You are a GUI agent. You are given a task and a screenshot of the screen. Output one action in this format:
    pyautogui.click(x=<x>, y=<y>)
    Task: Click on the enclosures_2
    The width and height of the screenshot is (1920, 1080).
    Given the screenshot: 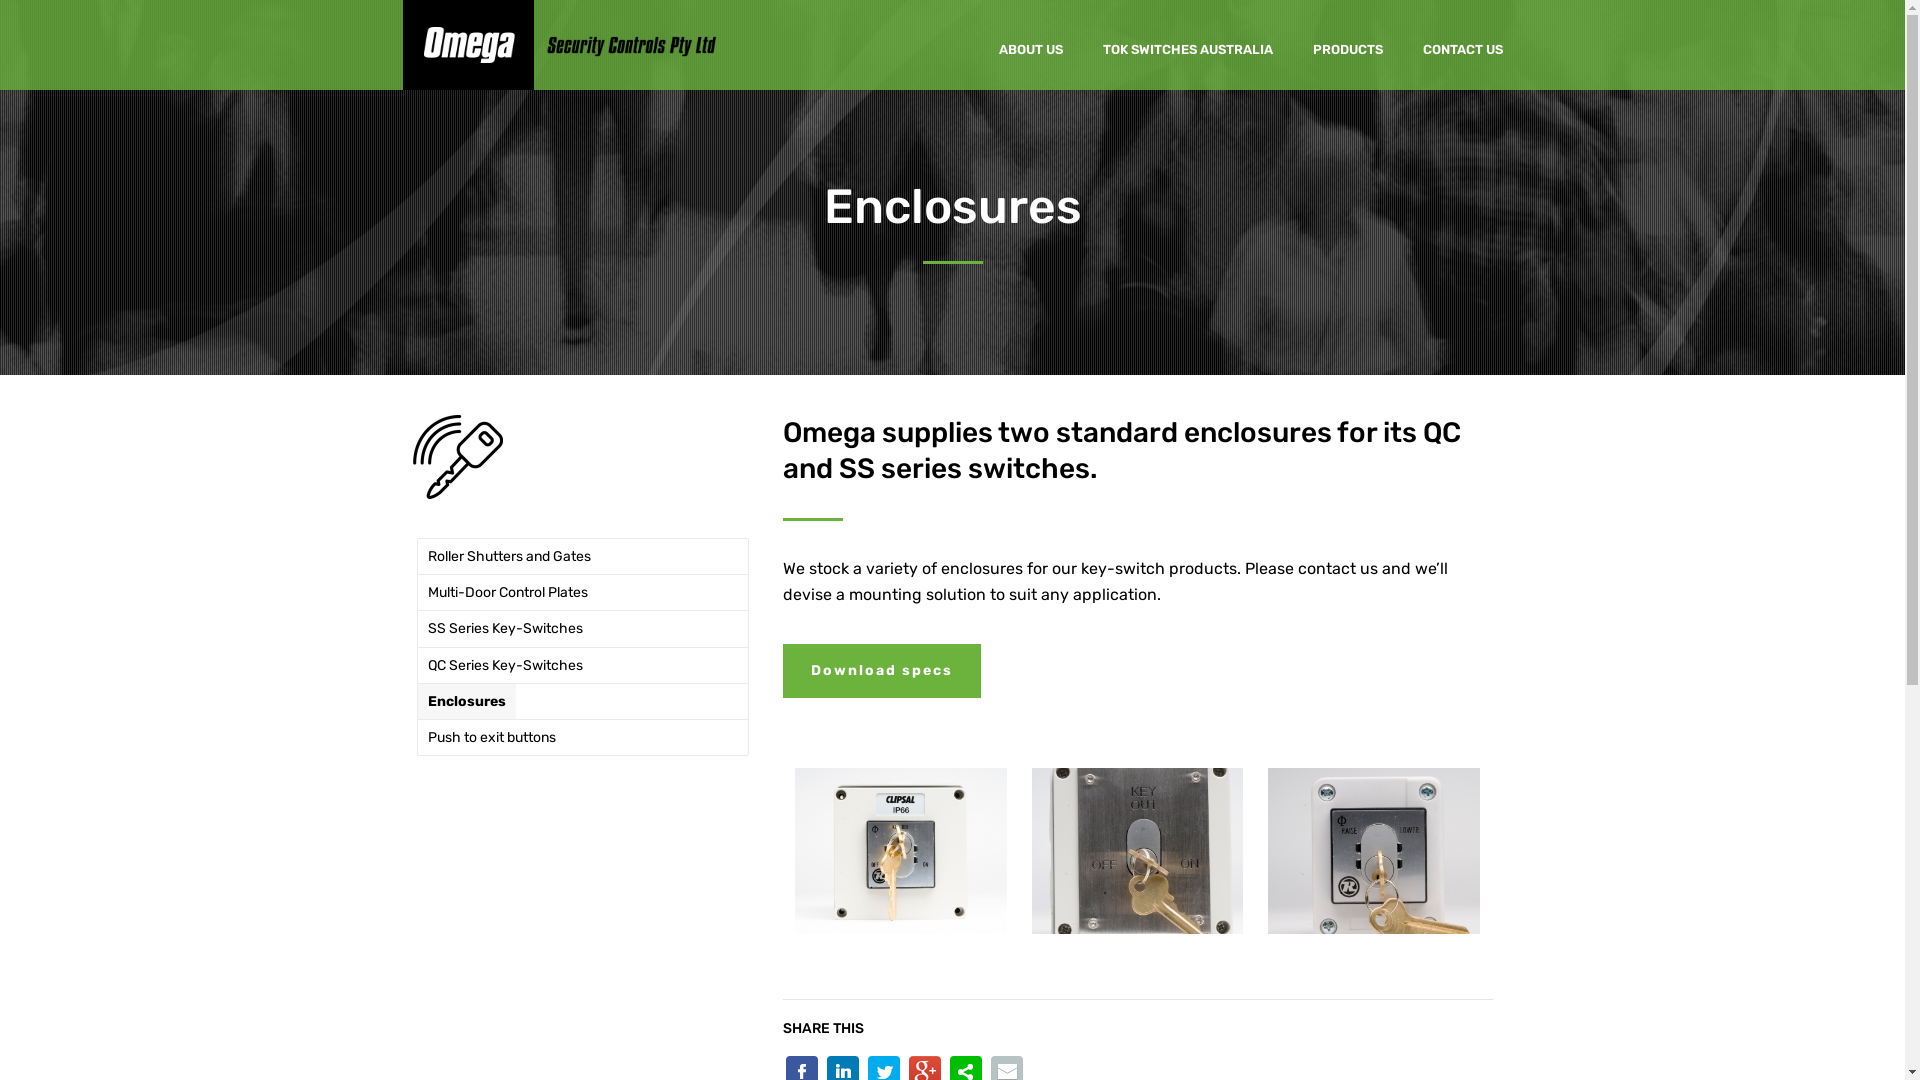 What is the action you would take?
    pyautogui.click(x=901, y=851)
    